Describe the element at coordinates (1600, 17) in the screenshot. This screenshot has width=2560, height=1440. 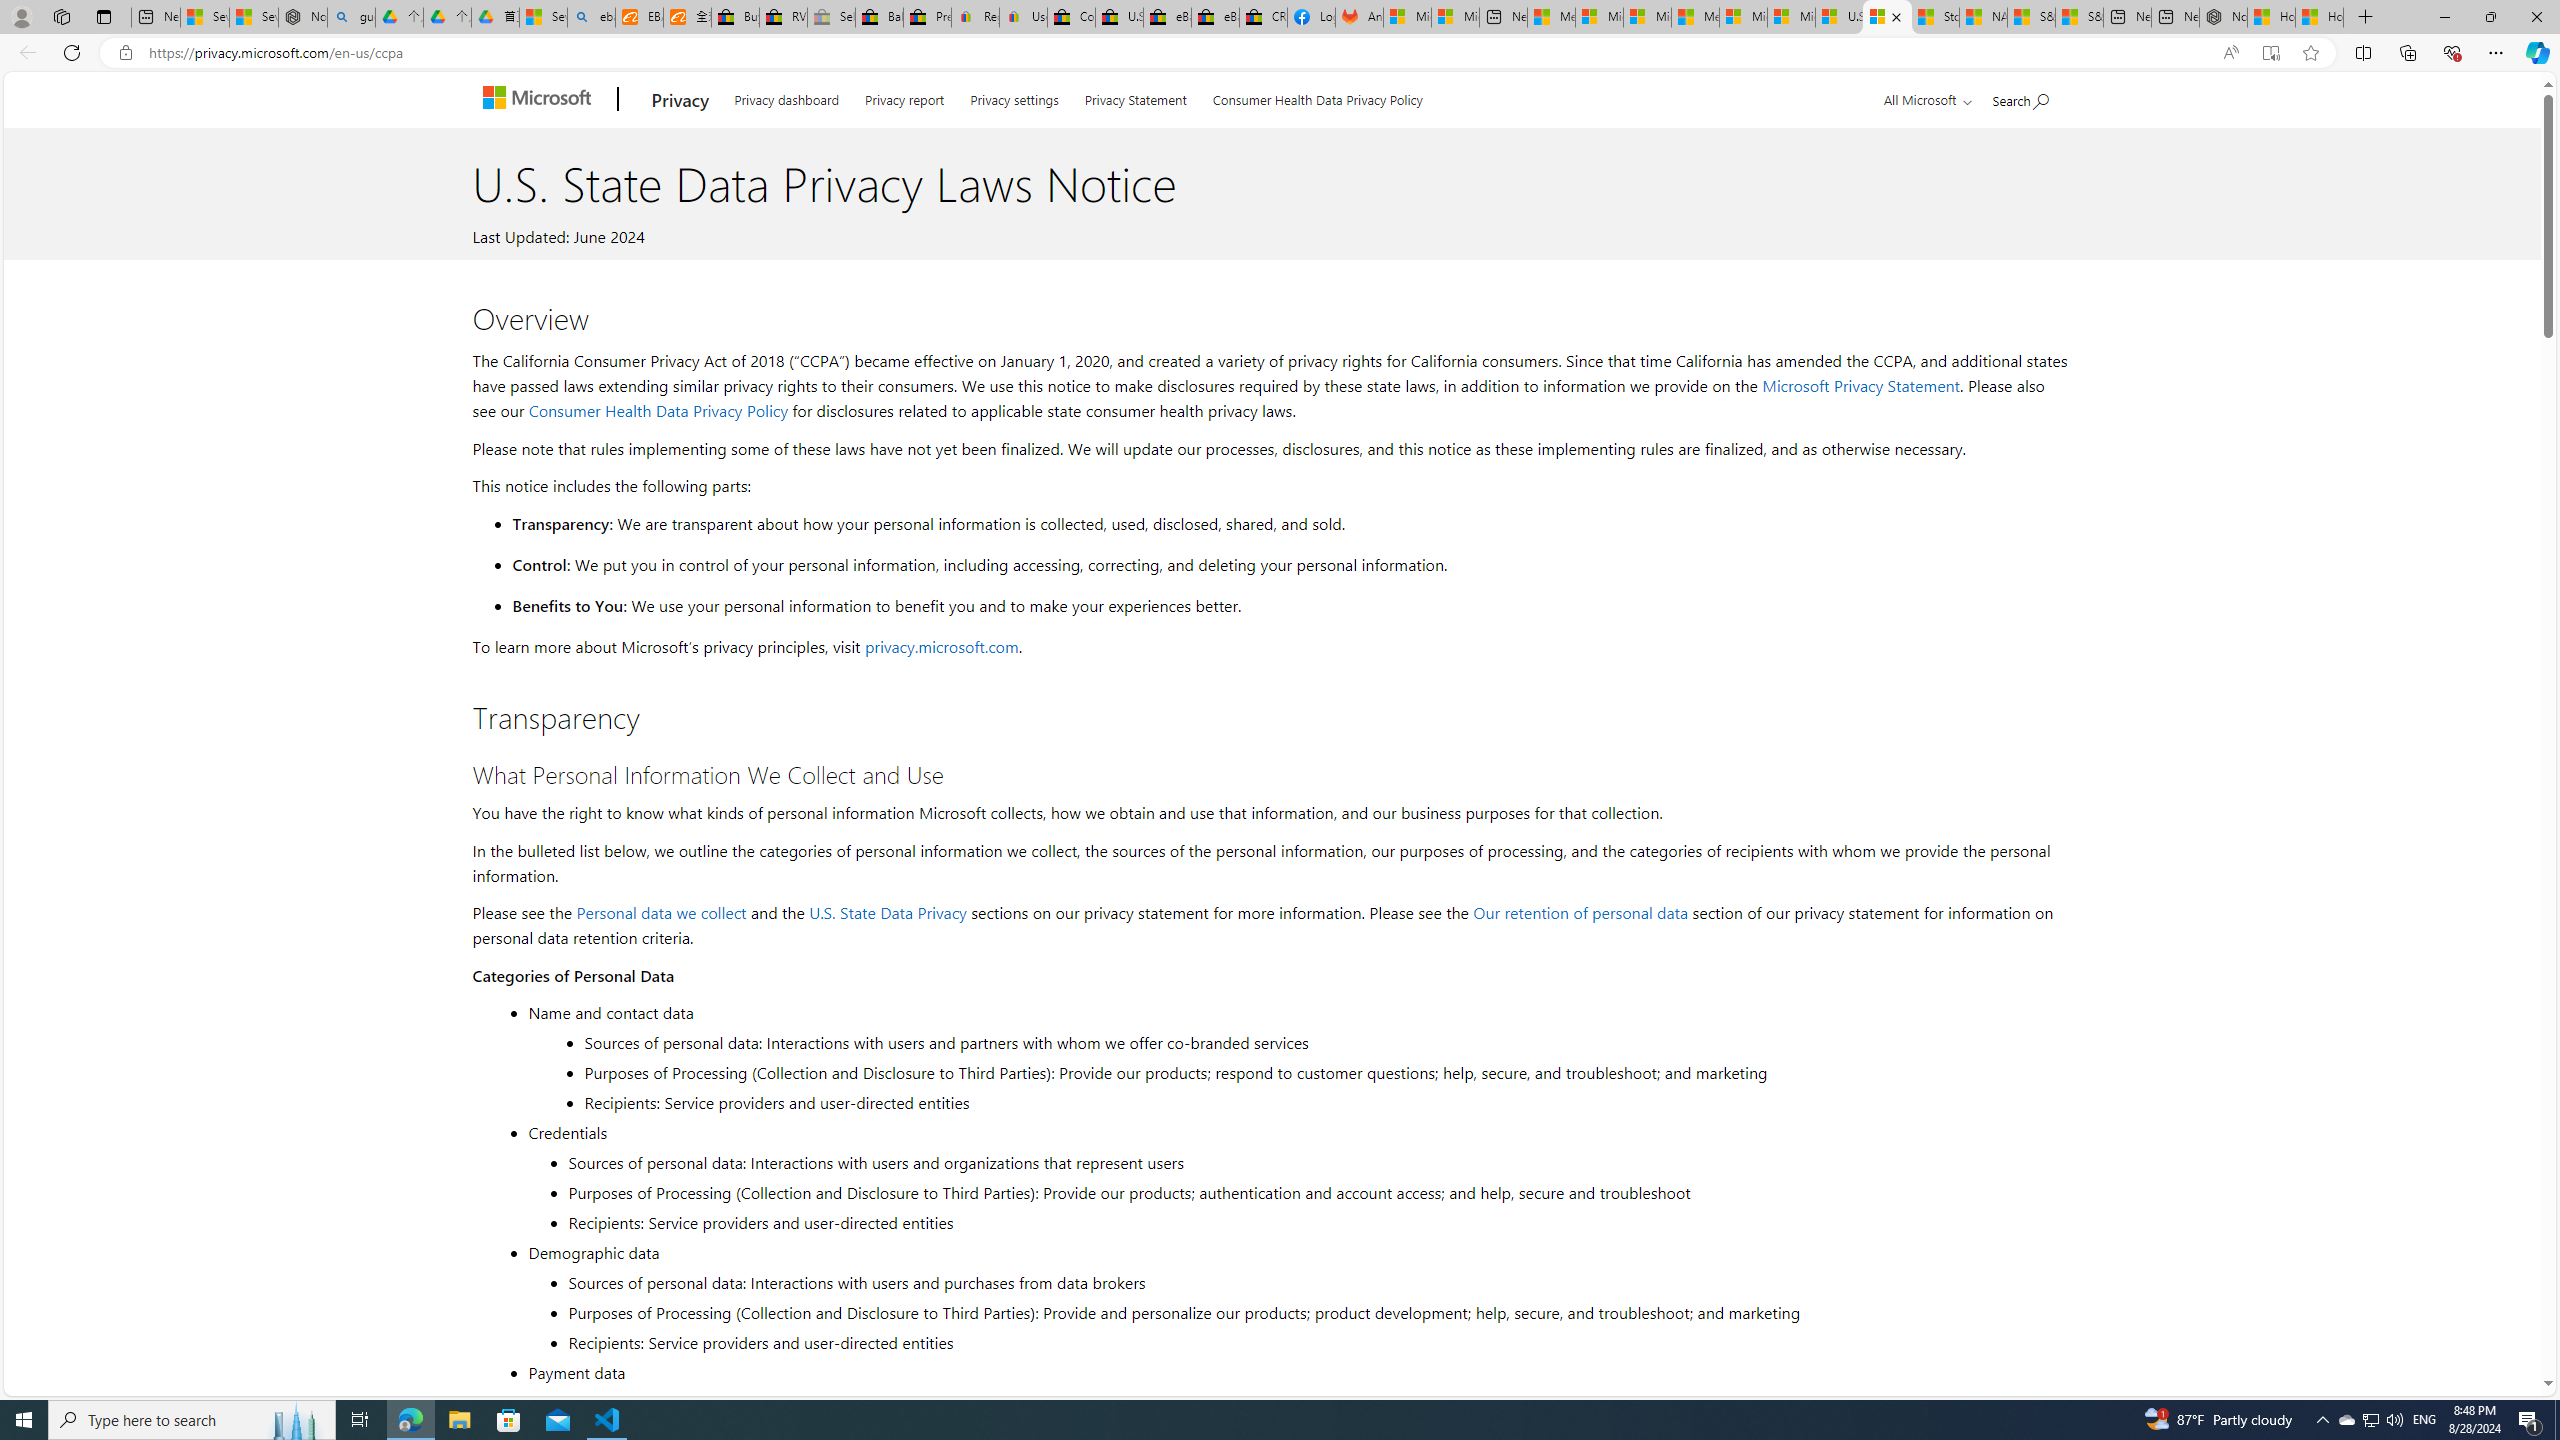
I see `Microsoft account | Privacy` at that location.